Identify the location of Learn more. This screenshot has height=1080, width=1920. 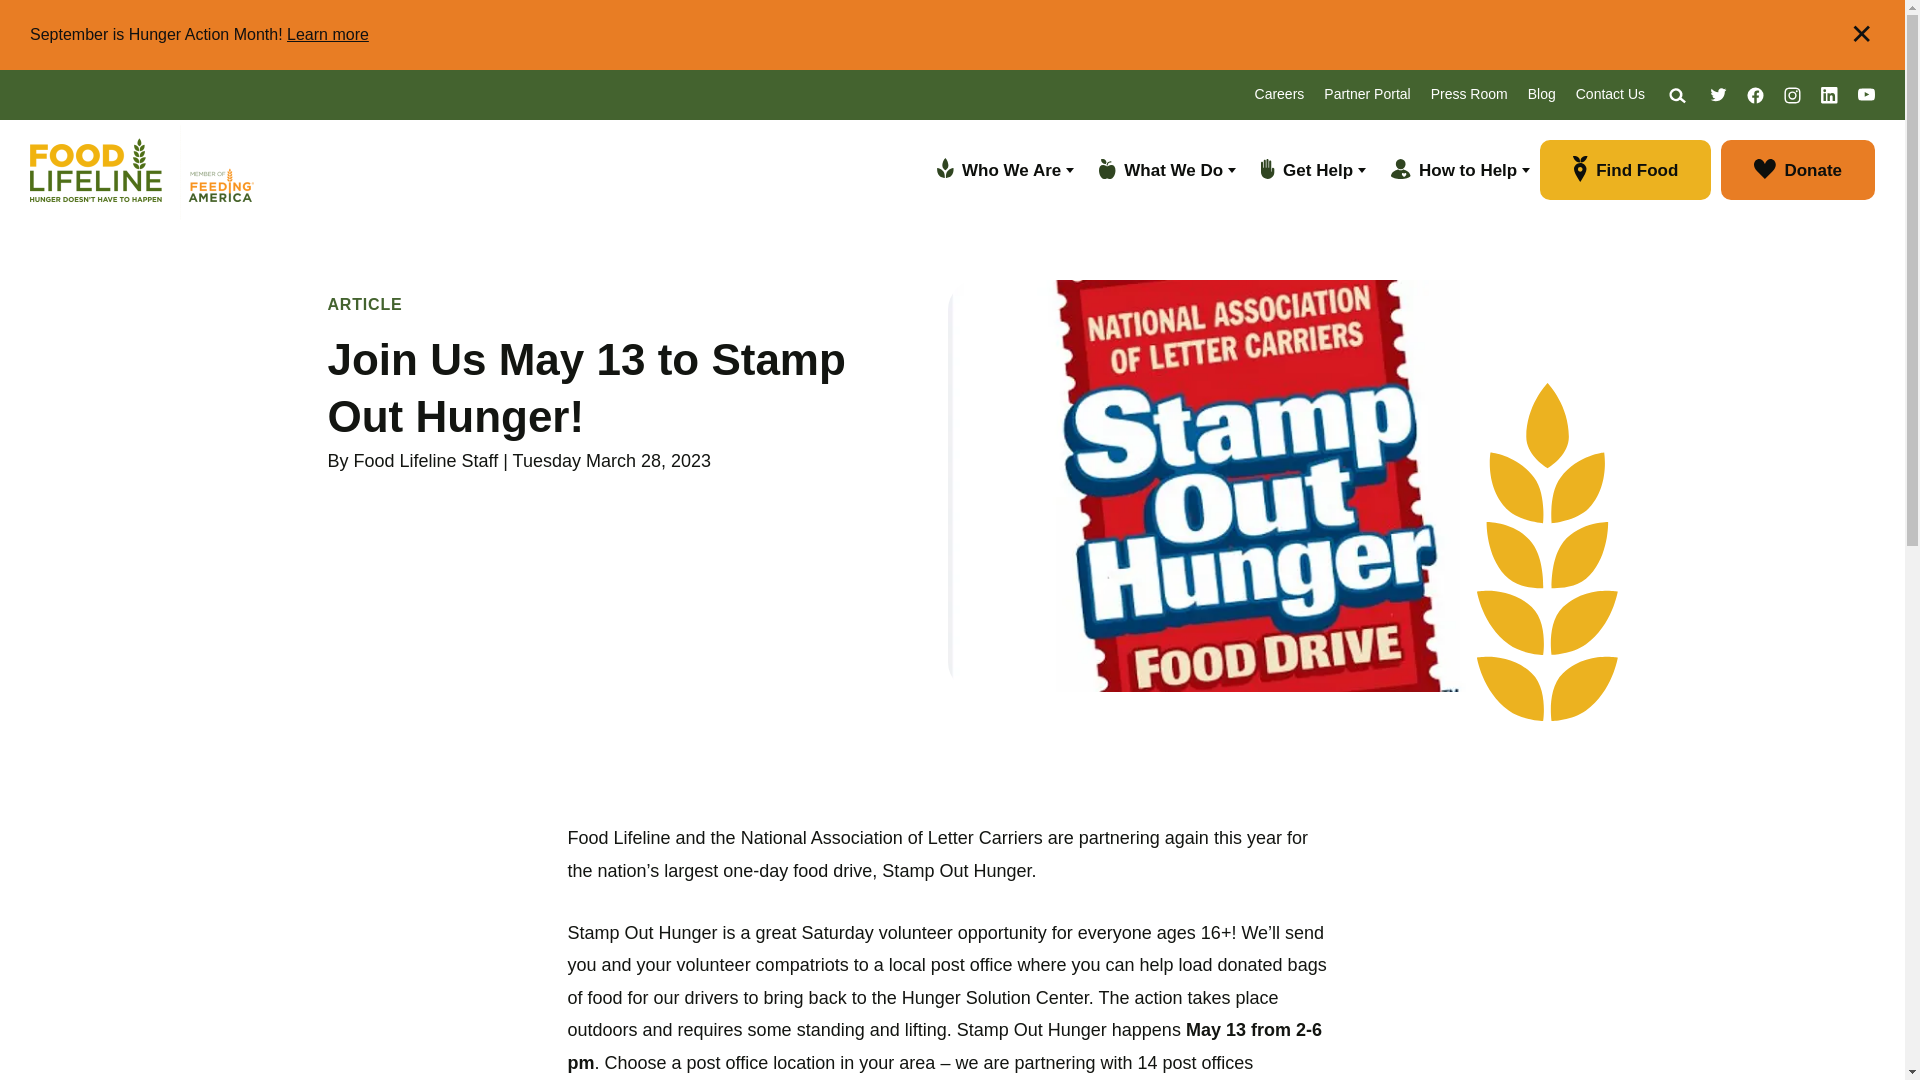
(1004, 170).